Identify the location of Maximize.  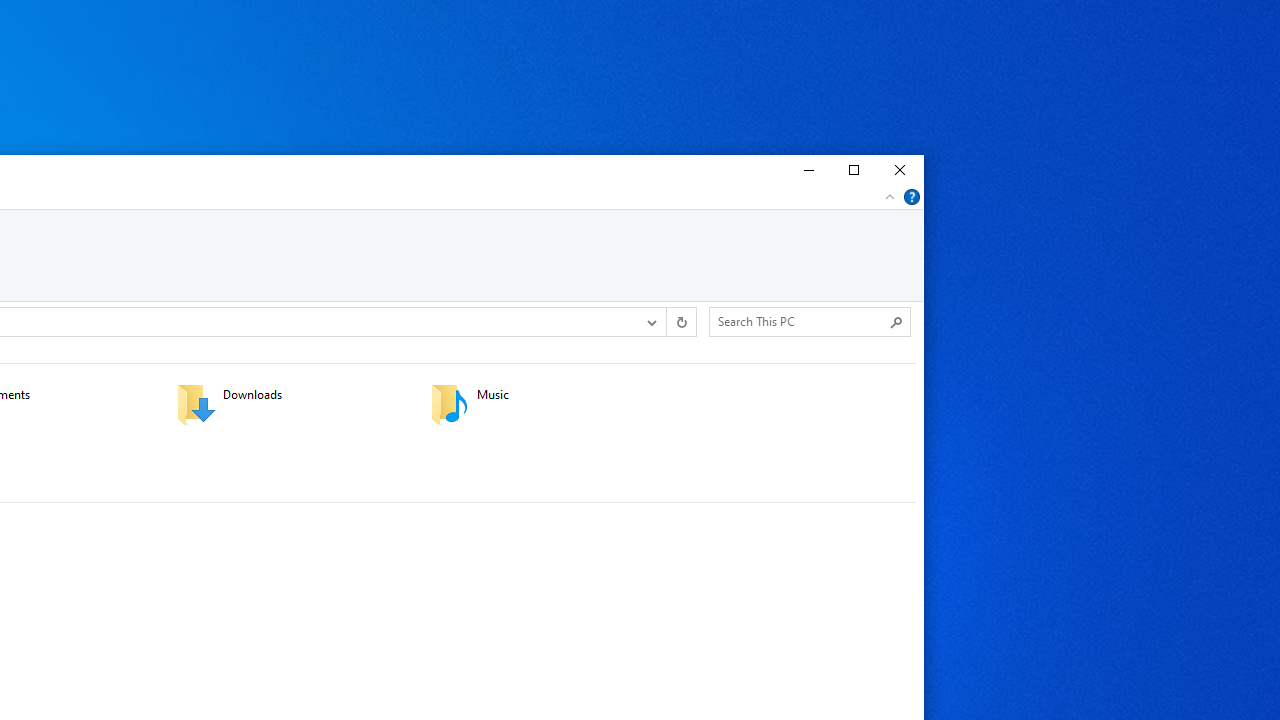
(853, 170).